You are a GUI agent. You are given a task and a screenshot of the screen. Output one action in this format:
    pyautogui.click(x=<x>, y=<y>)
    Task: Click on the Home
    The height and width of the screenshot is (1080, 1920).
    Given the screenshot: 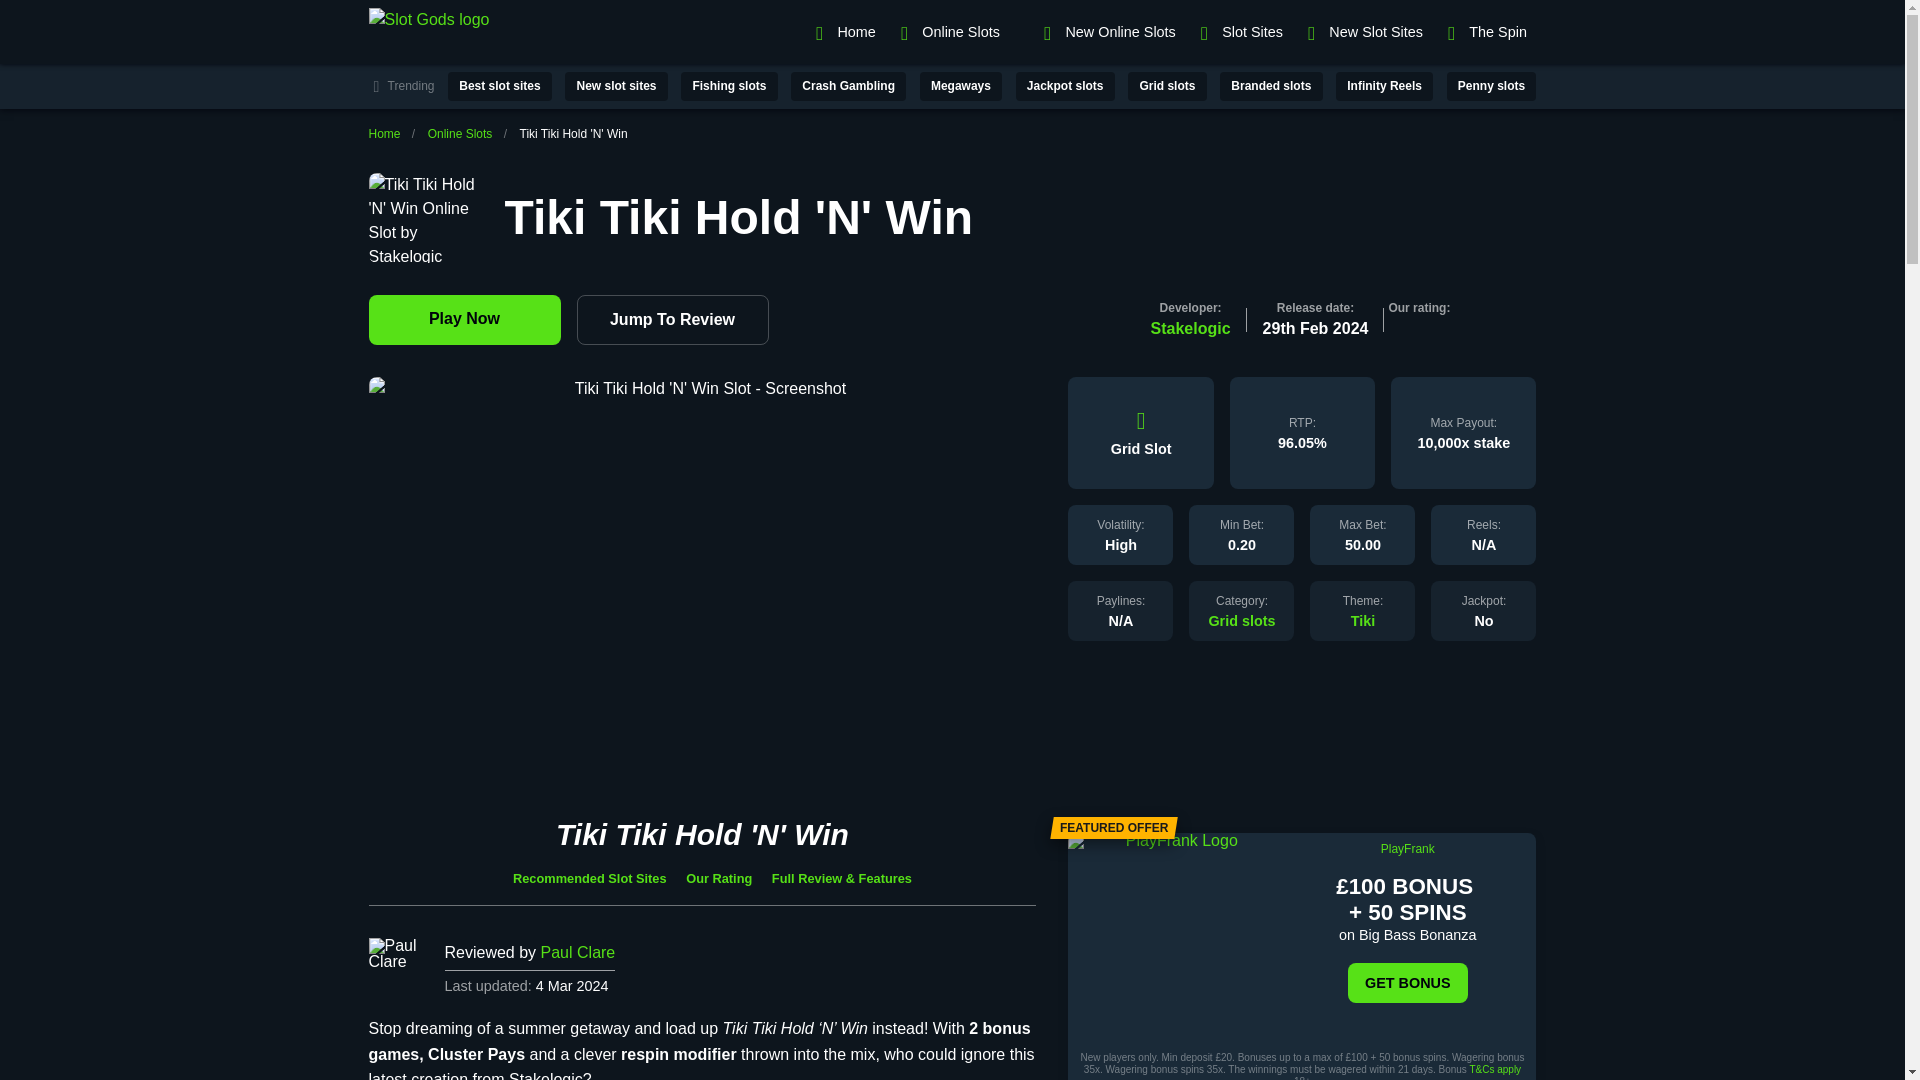 What is the action you would take?
    pyautogui.click(x=384, y=134)
    